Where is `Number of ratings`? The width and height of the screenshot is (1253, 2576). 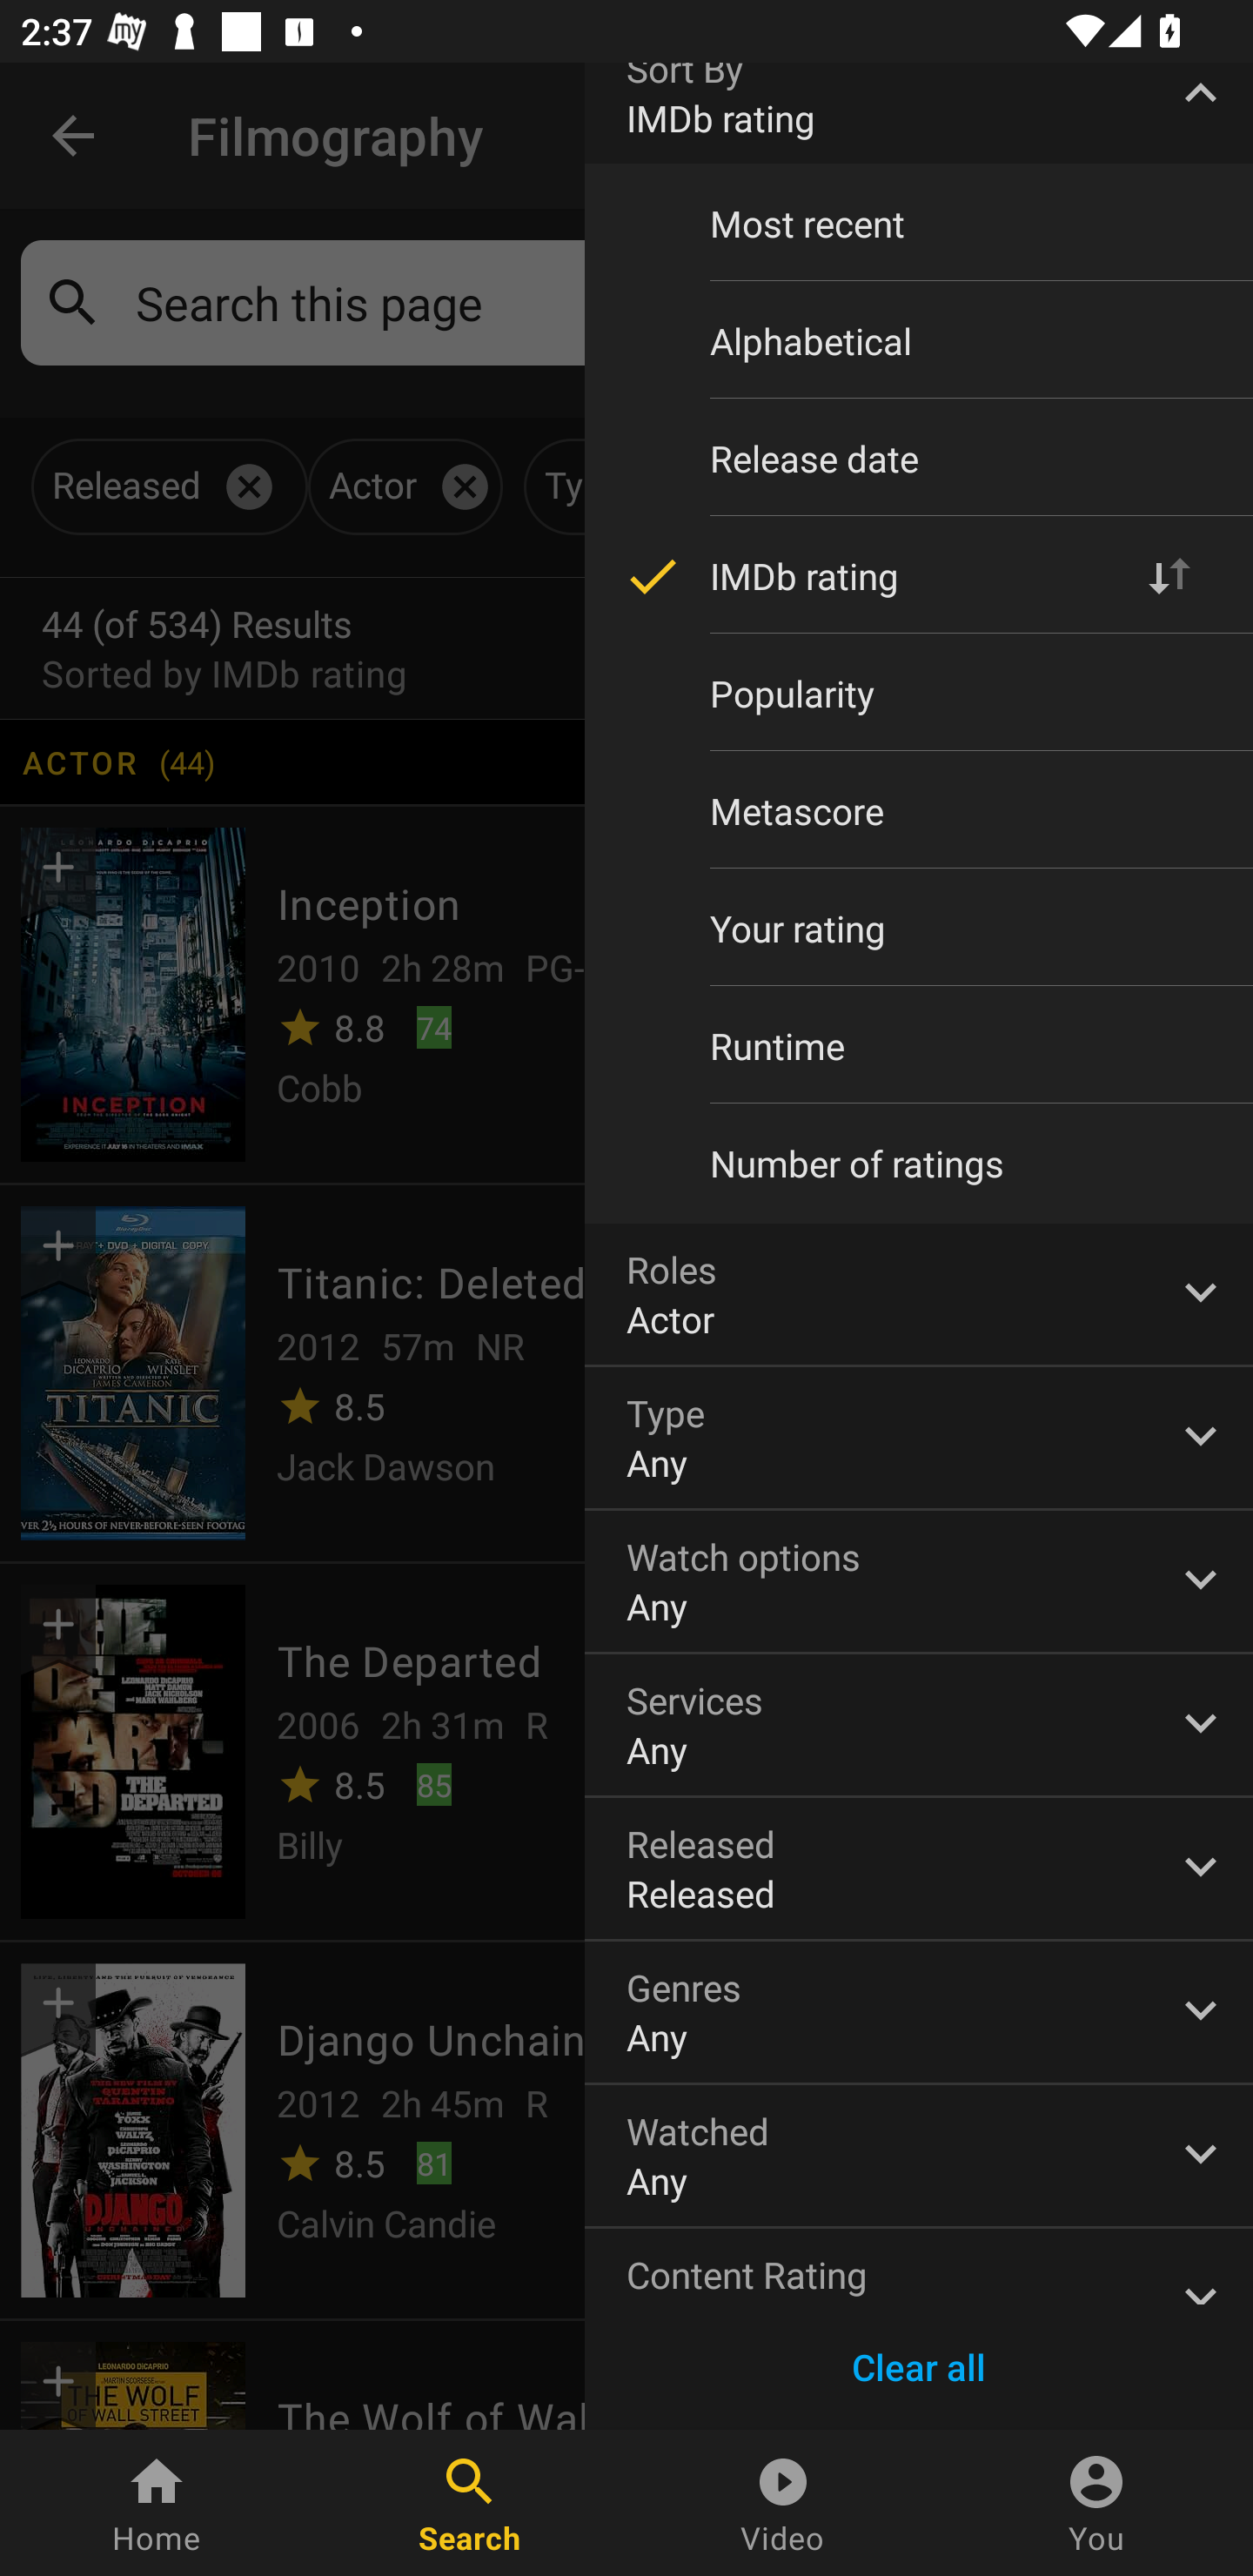
Number of ratings is located at coordinates (919, 1163).